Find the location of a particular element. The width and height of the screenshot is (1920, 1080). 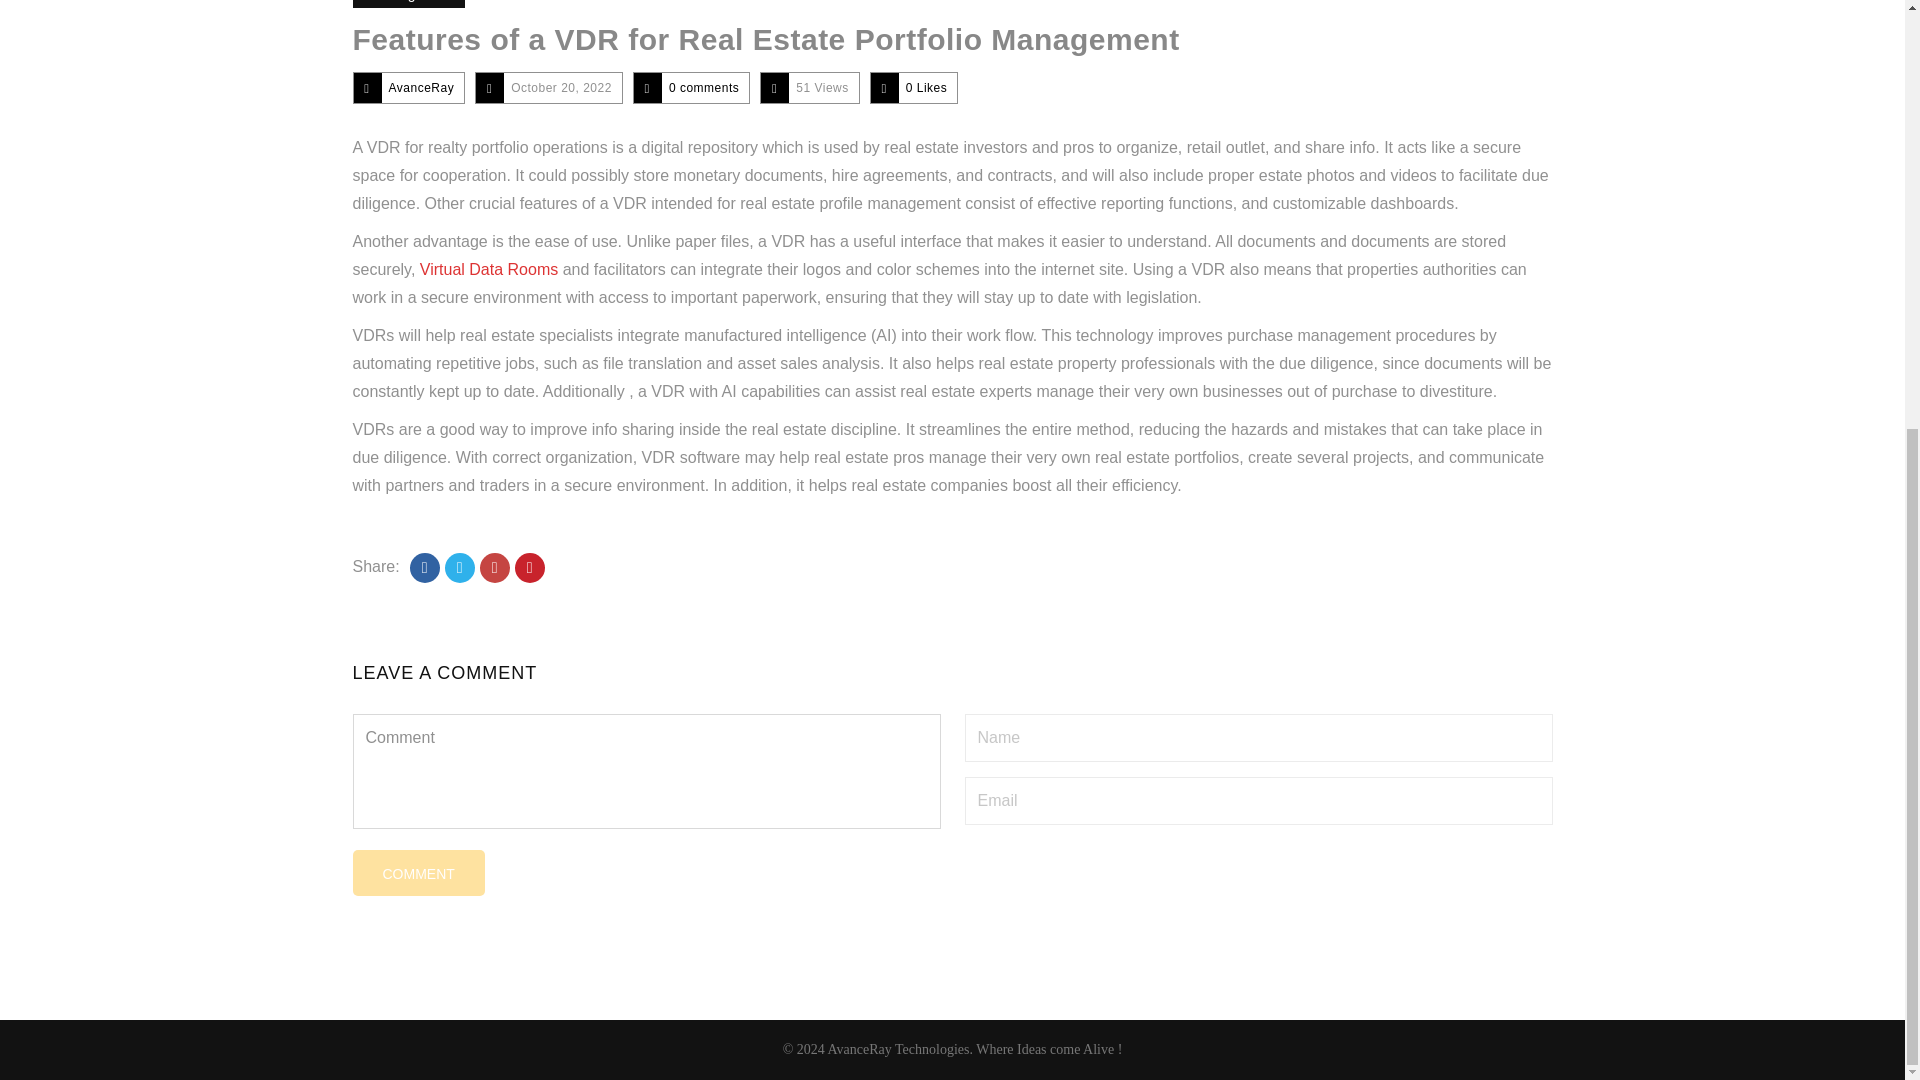

Virtual Data Rooms is located at coordinates (489, 269).